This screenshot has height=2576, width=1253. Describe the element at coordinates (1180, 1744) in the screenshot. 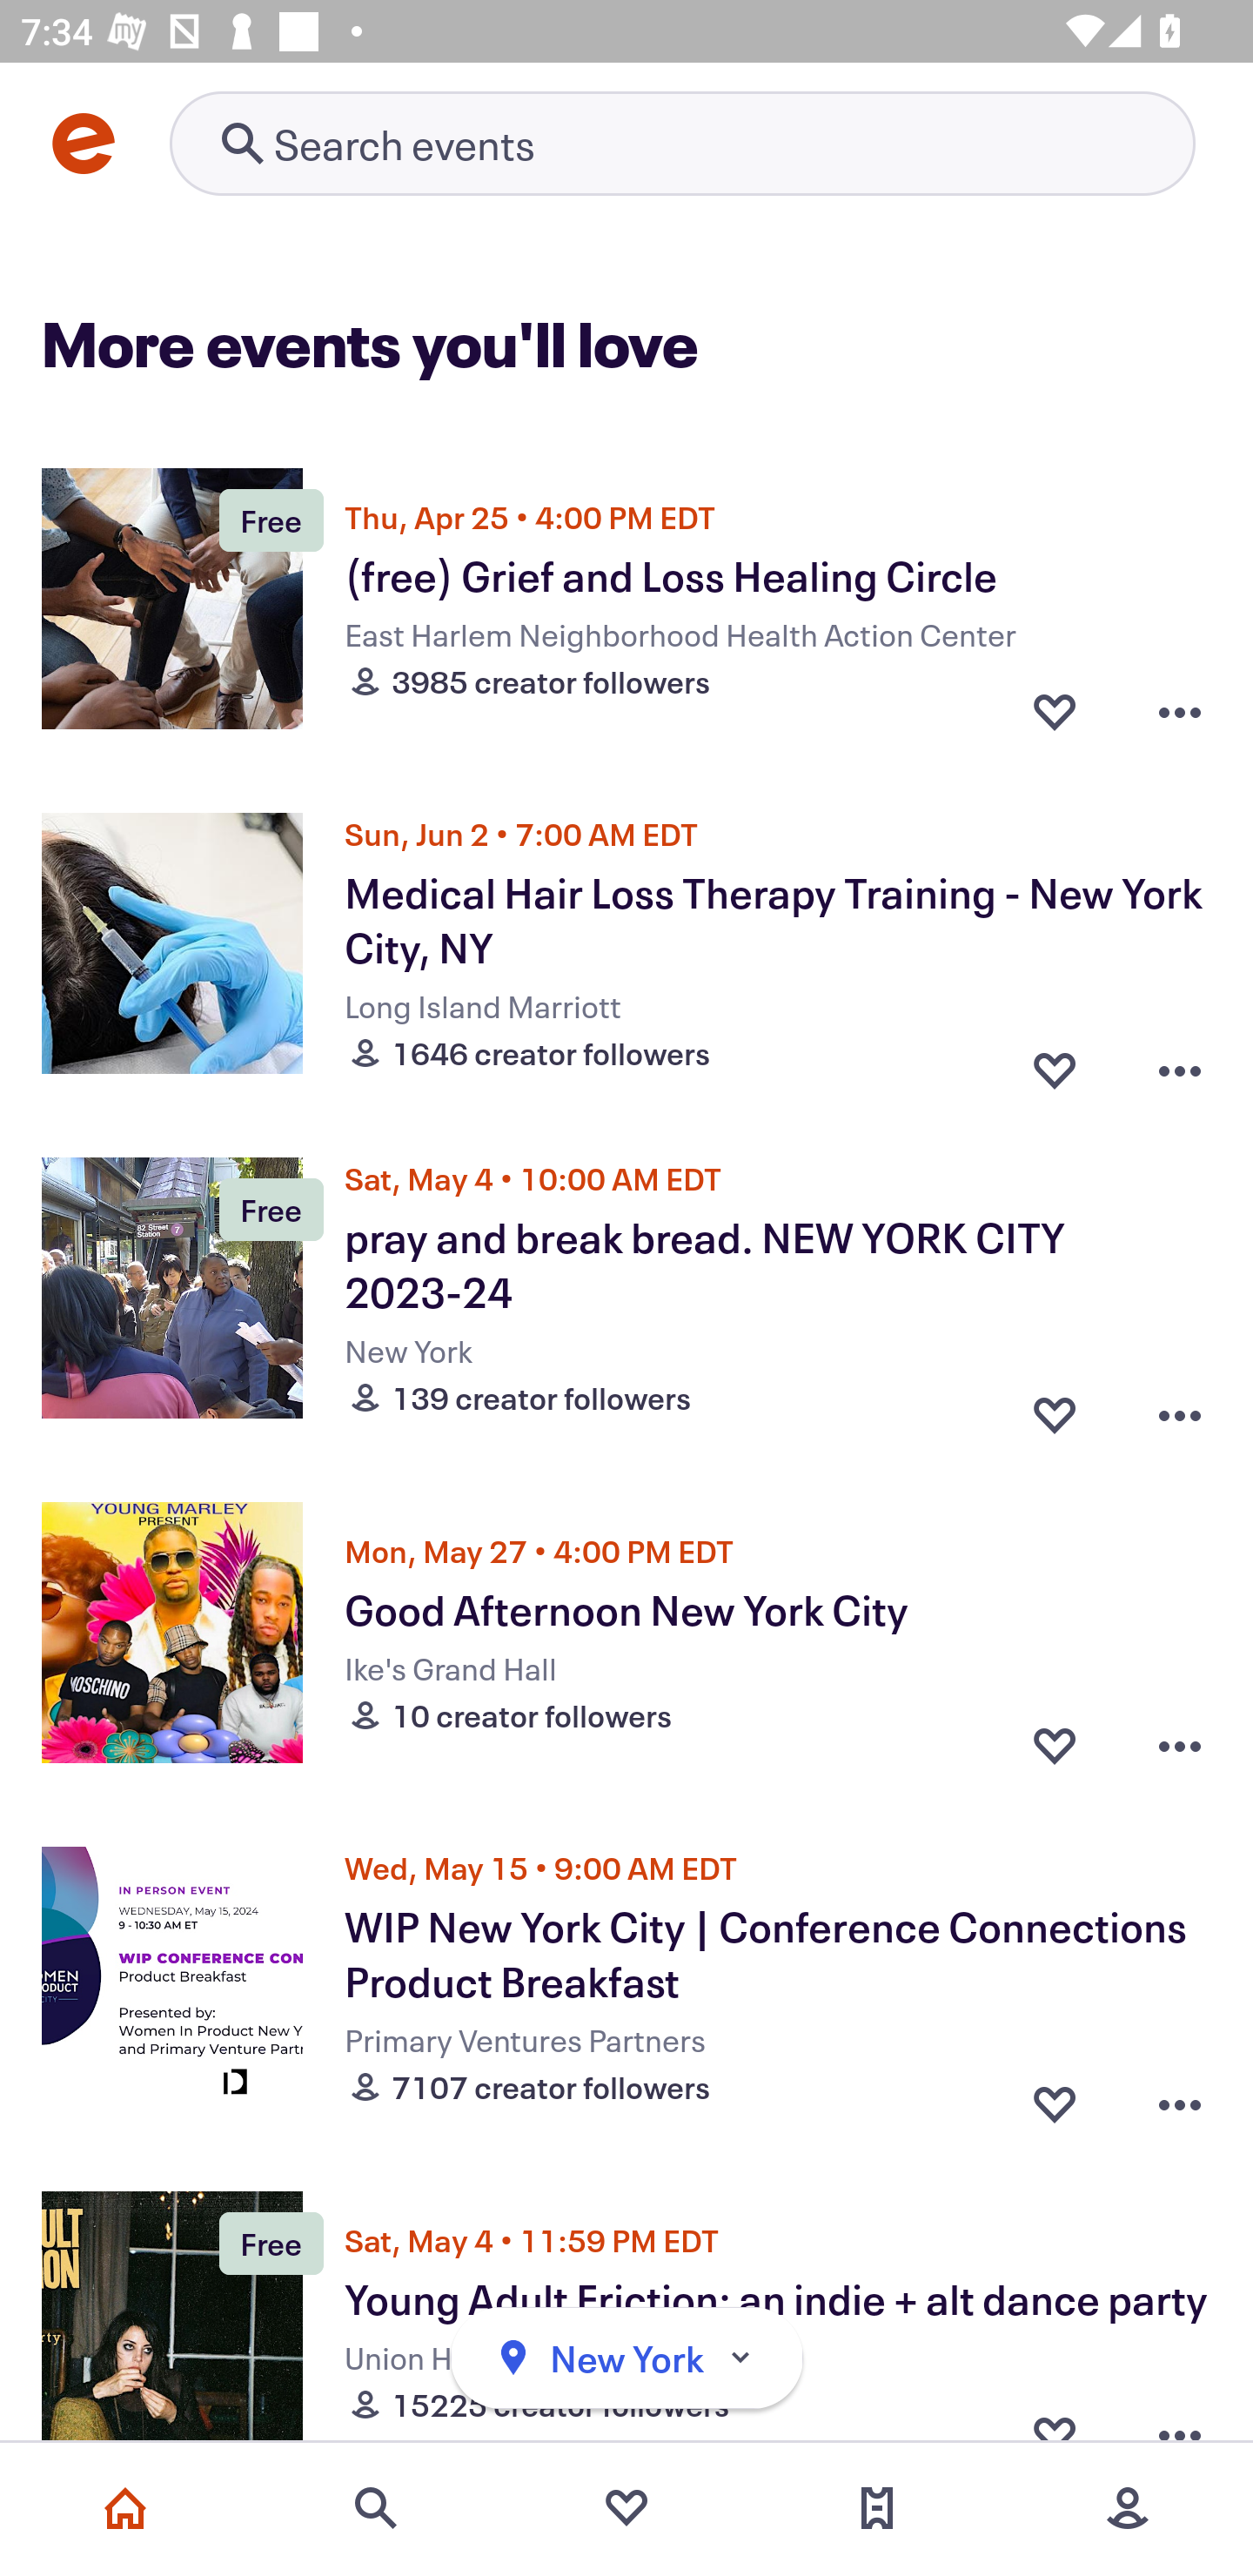

I see `Overflow menu button` at that location.